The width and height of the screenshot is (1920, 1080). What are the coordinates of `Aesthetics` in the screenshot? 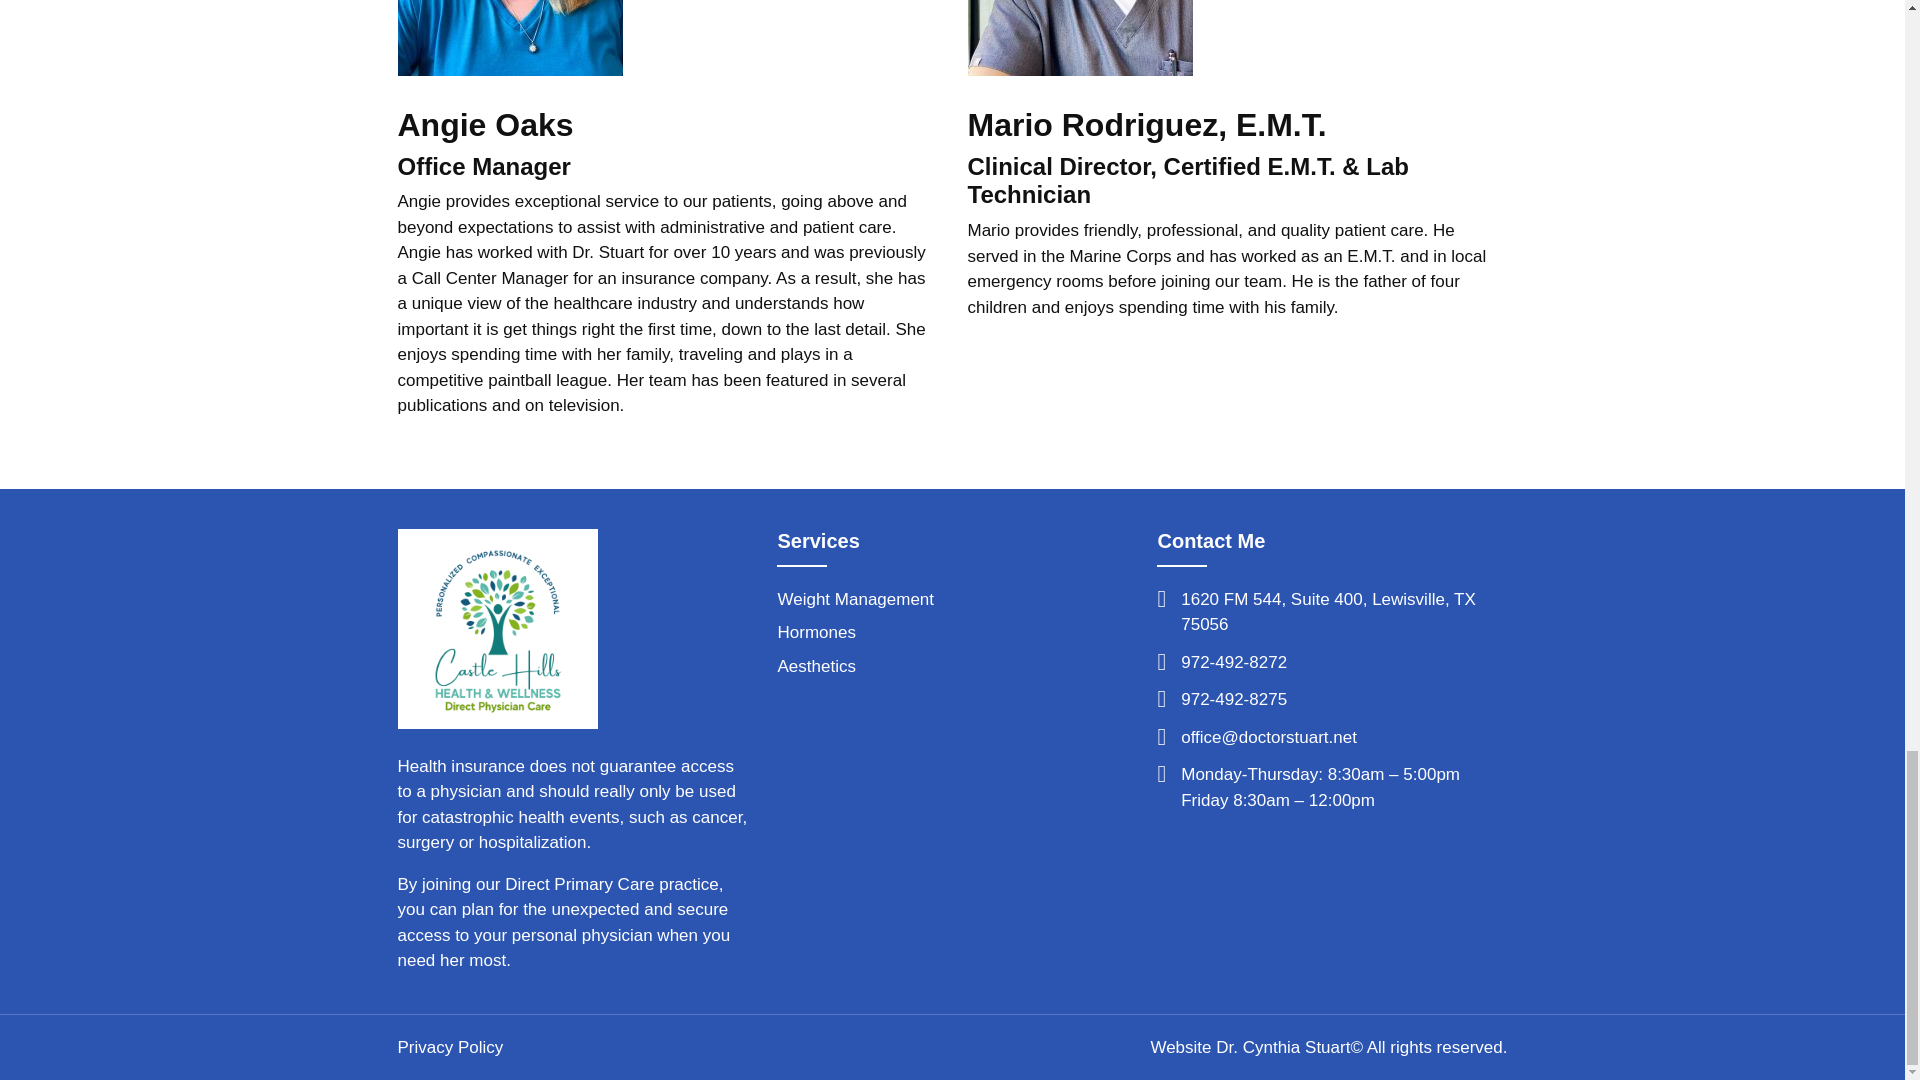 It's located at (816, 666).